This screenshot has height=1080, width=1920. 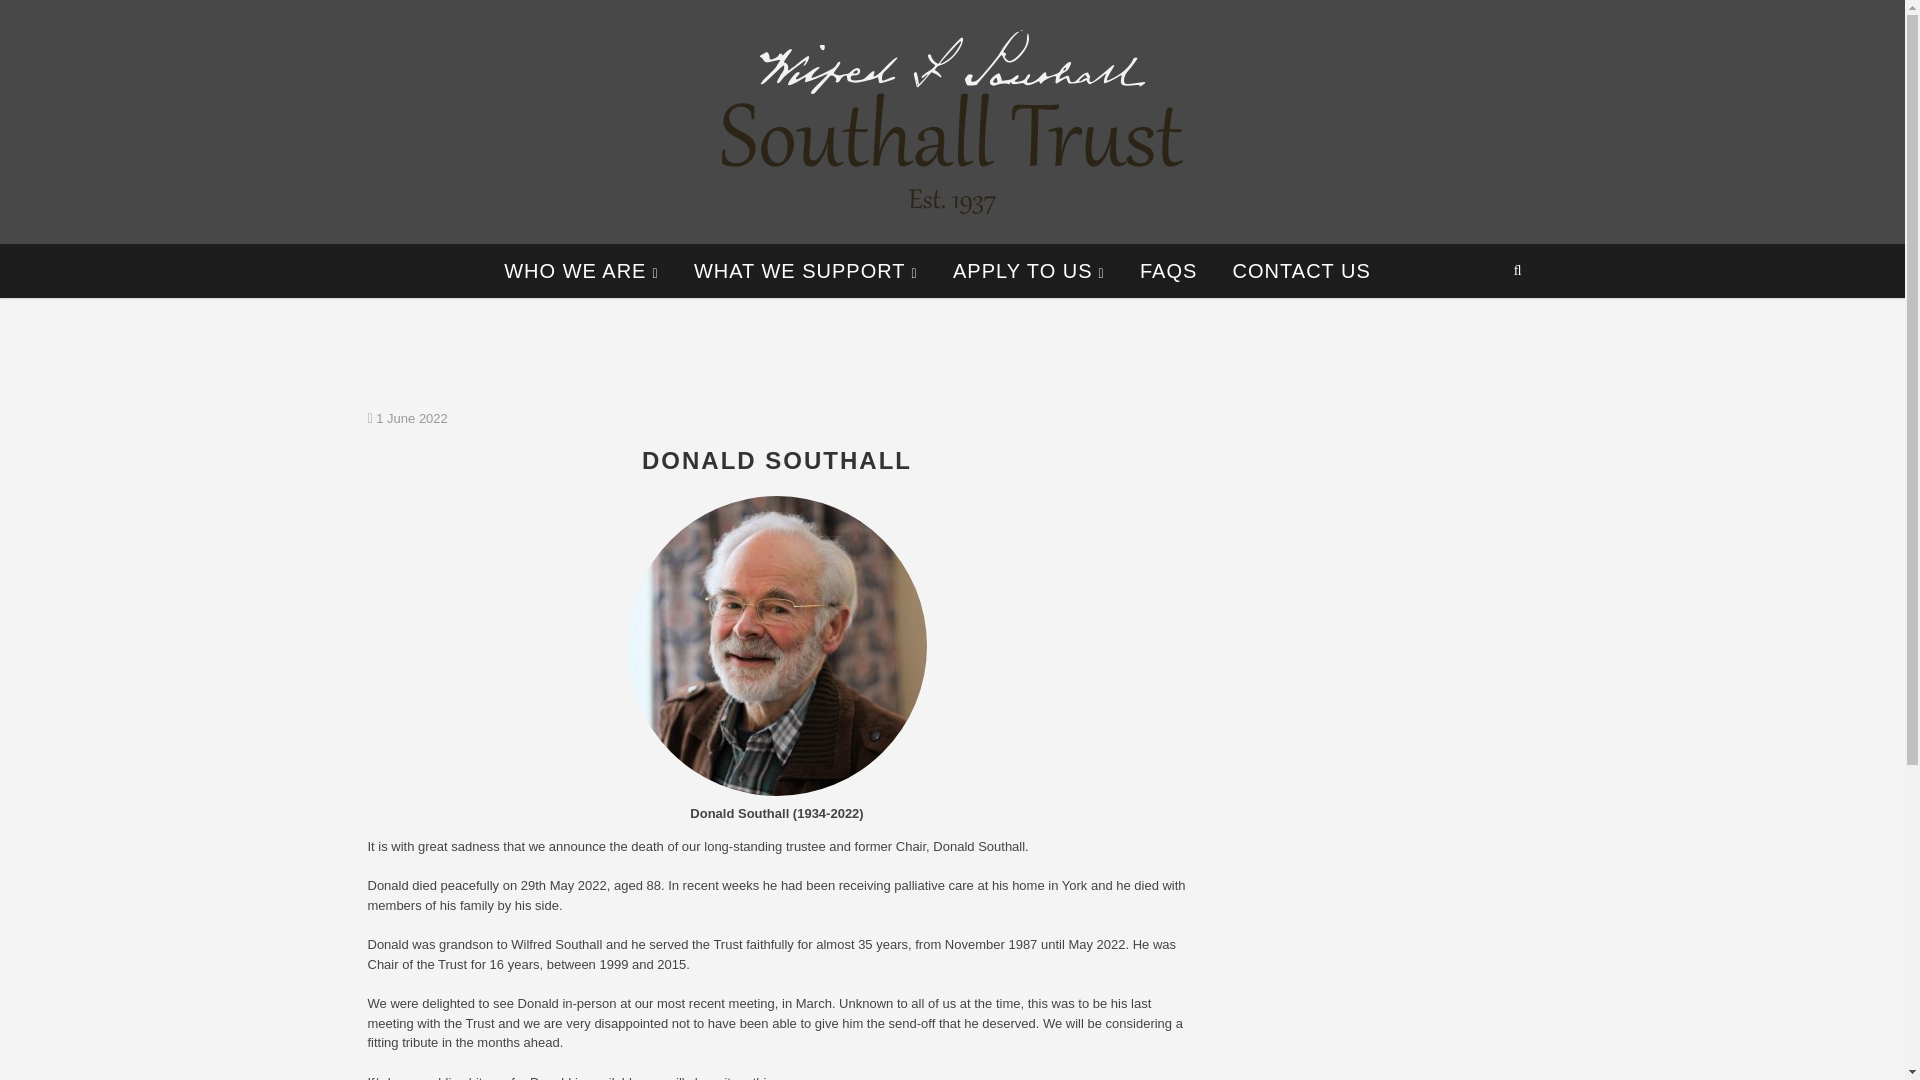 What do you see at coordinates (1302, 271) in the screenshot?
I see `CONTACT US` at bounding box center [1302, 271].